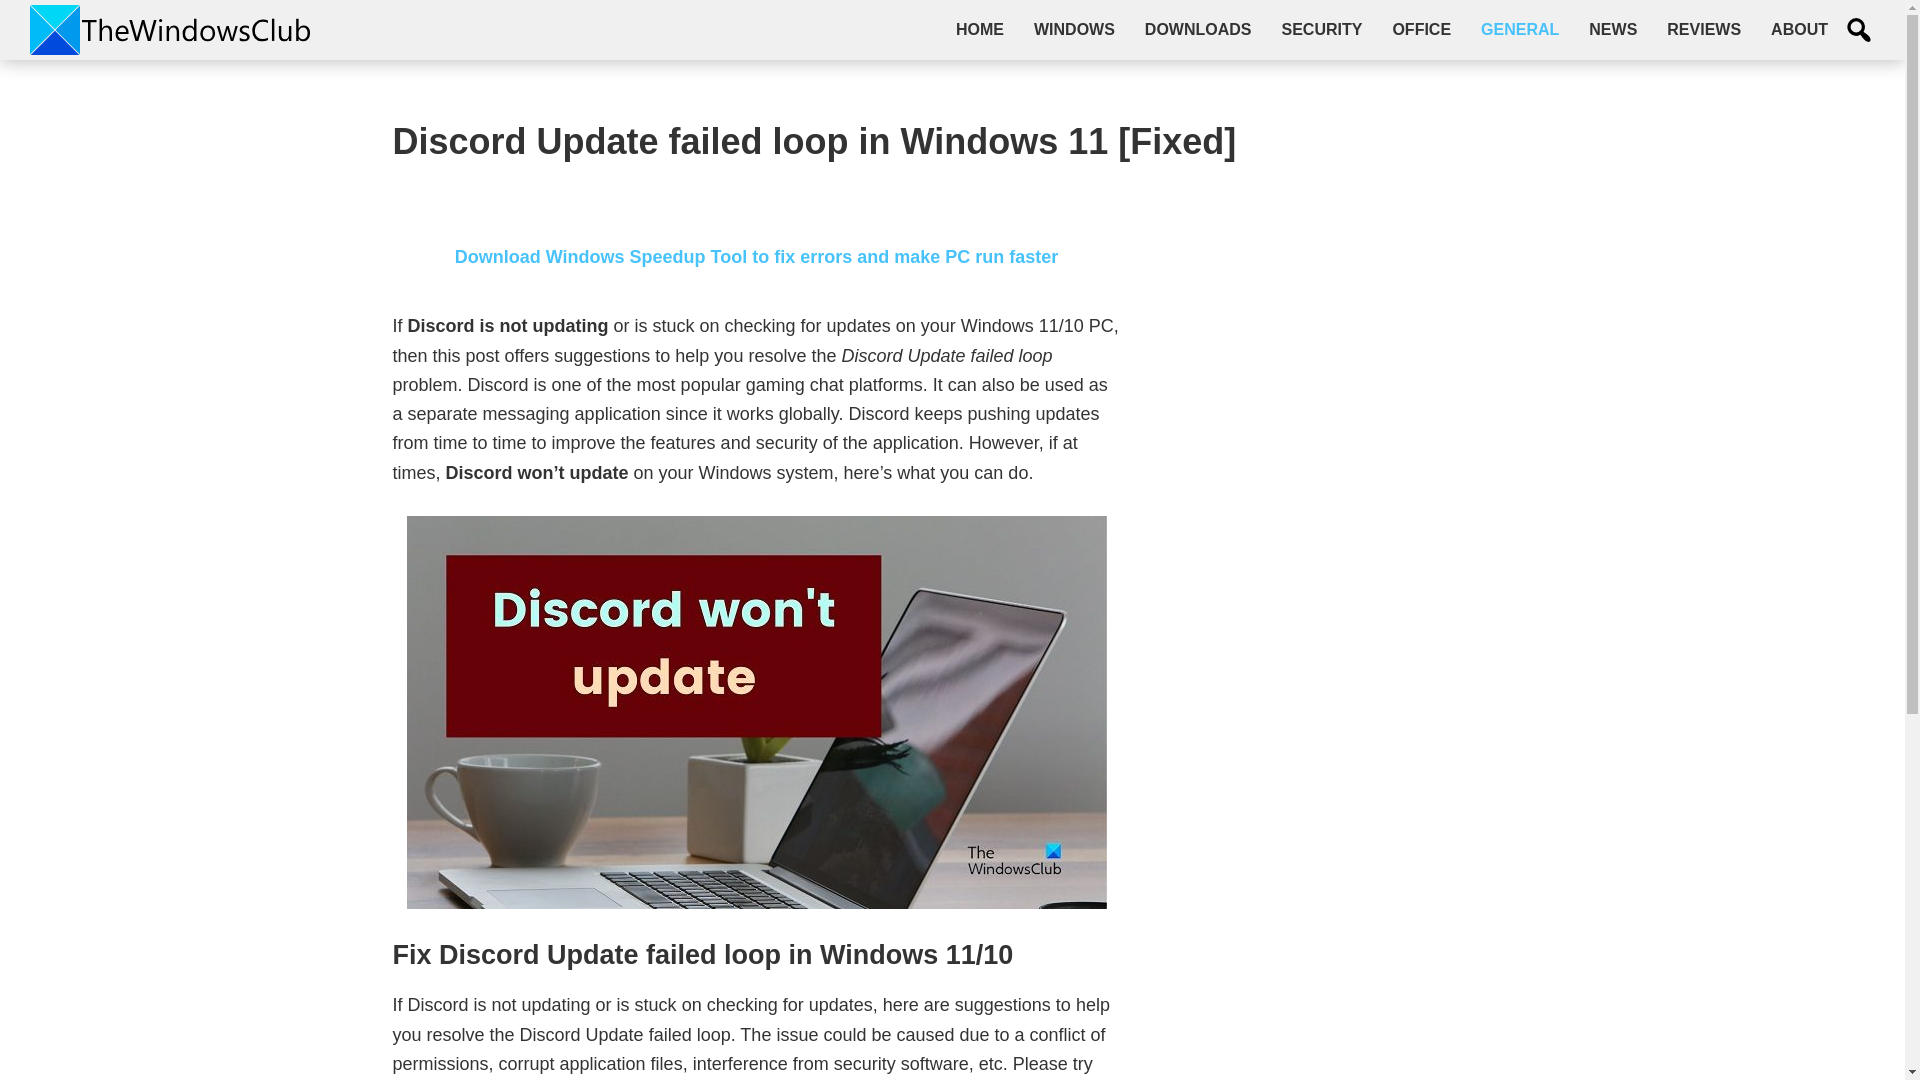 Image resolution: width=1920 pixels, height=1080 pixels. Describe the element at coordinates (980, 29) in the screenshot. I see `HOME` at that location.